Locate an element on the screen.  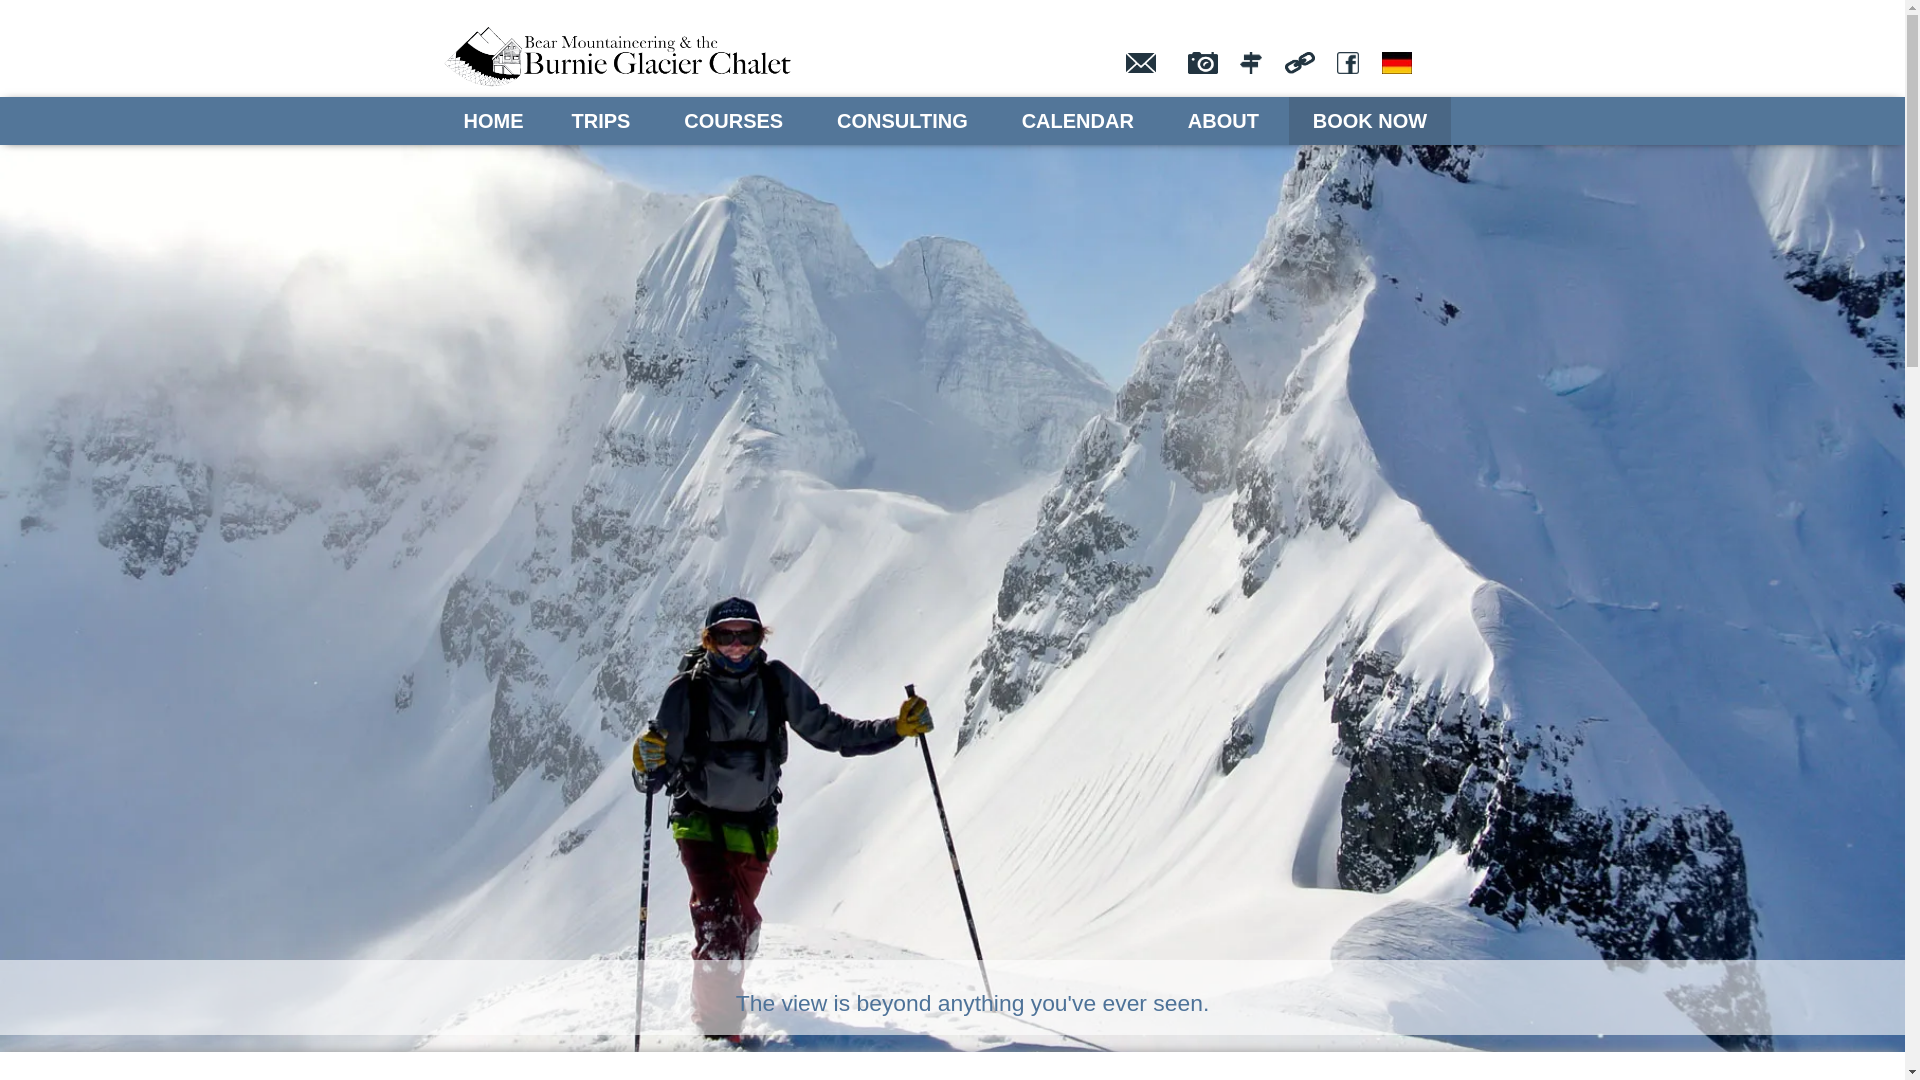
German is located at coordinates (1397, 63).